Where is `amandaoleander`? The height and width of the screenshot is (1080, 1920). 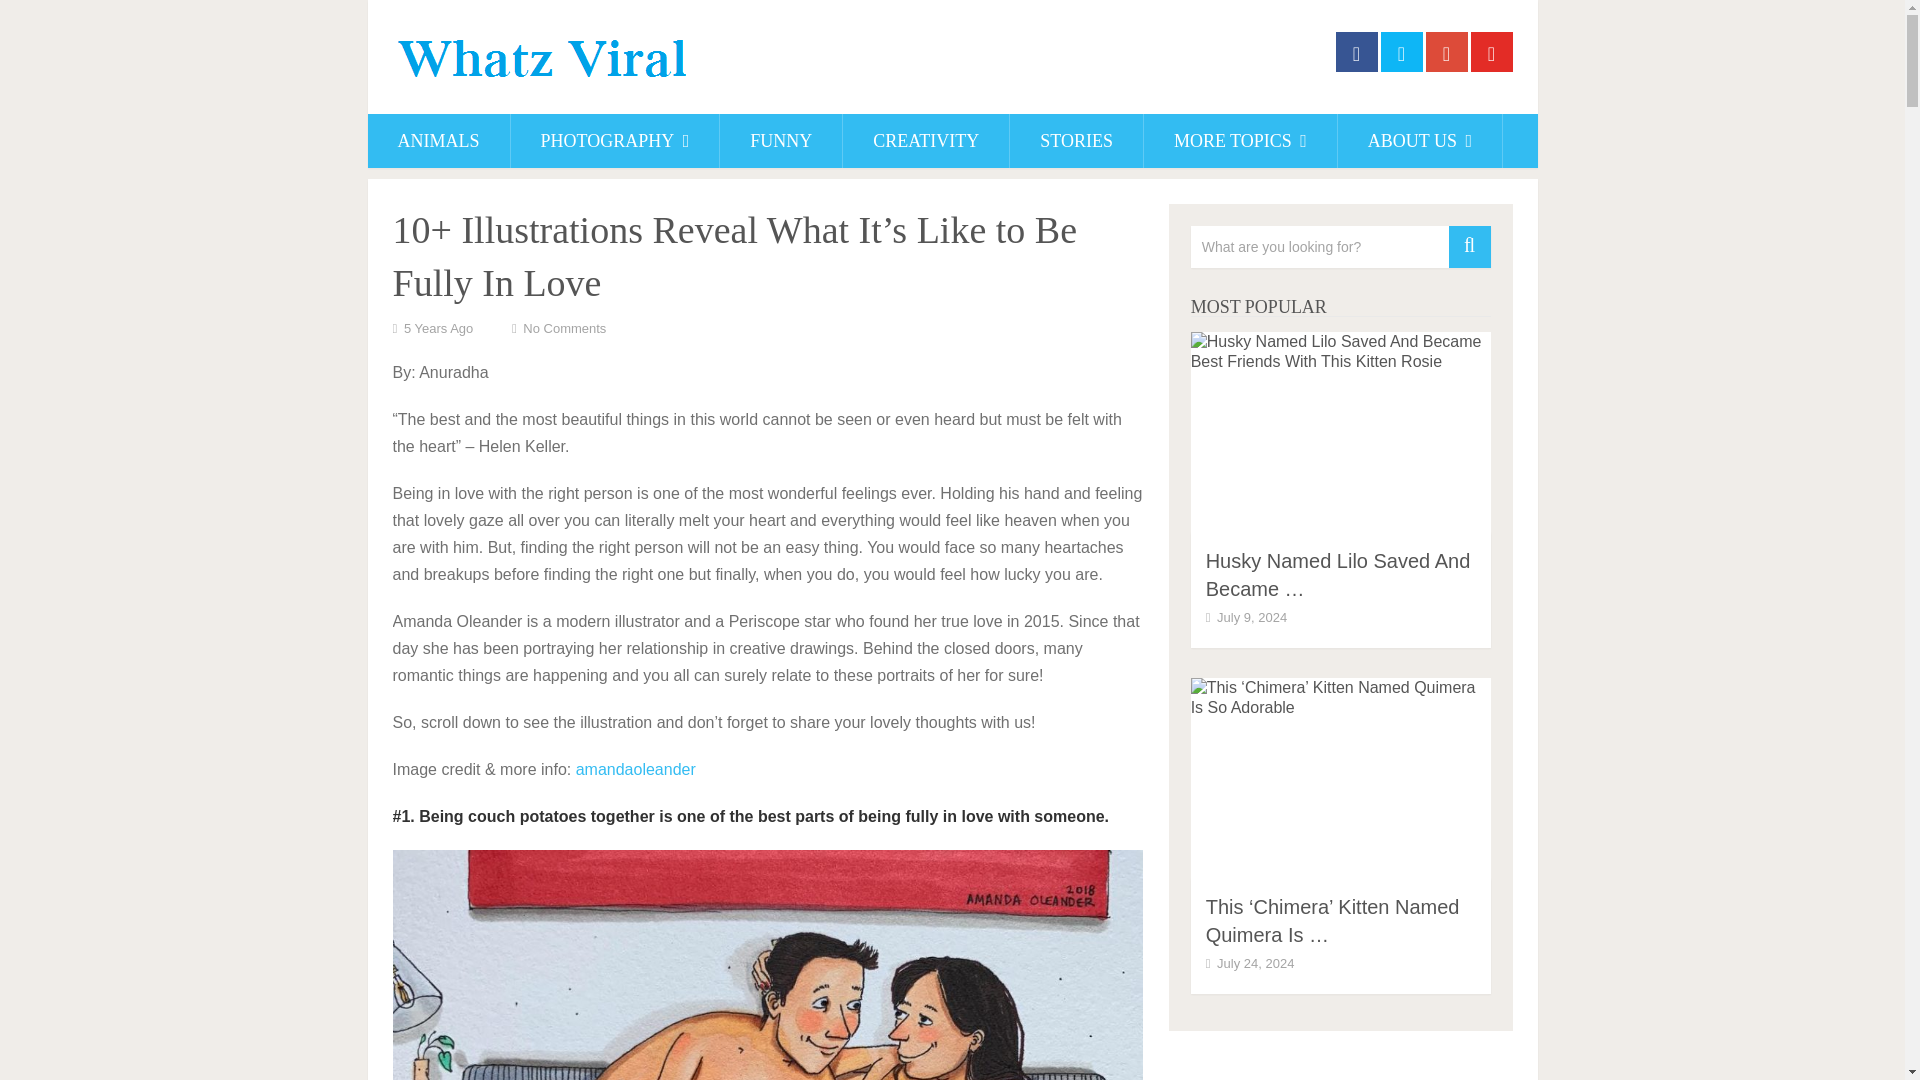
amandaoleander is located at coordinates (636, 769).